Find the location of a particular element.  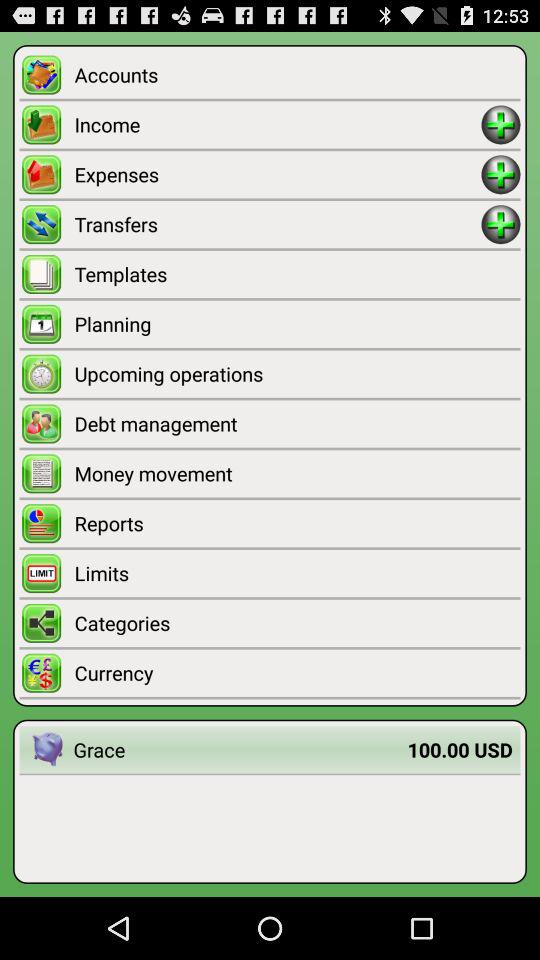

choose item below the planning is located at coordinates (297, 374).